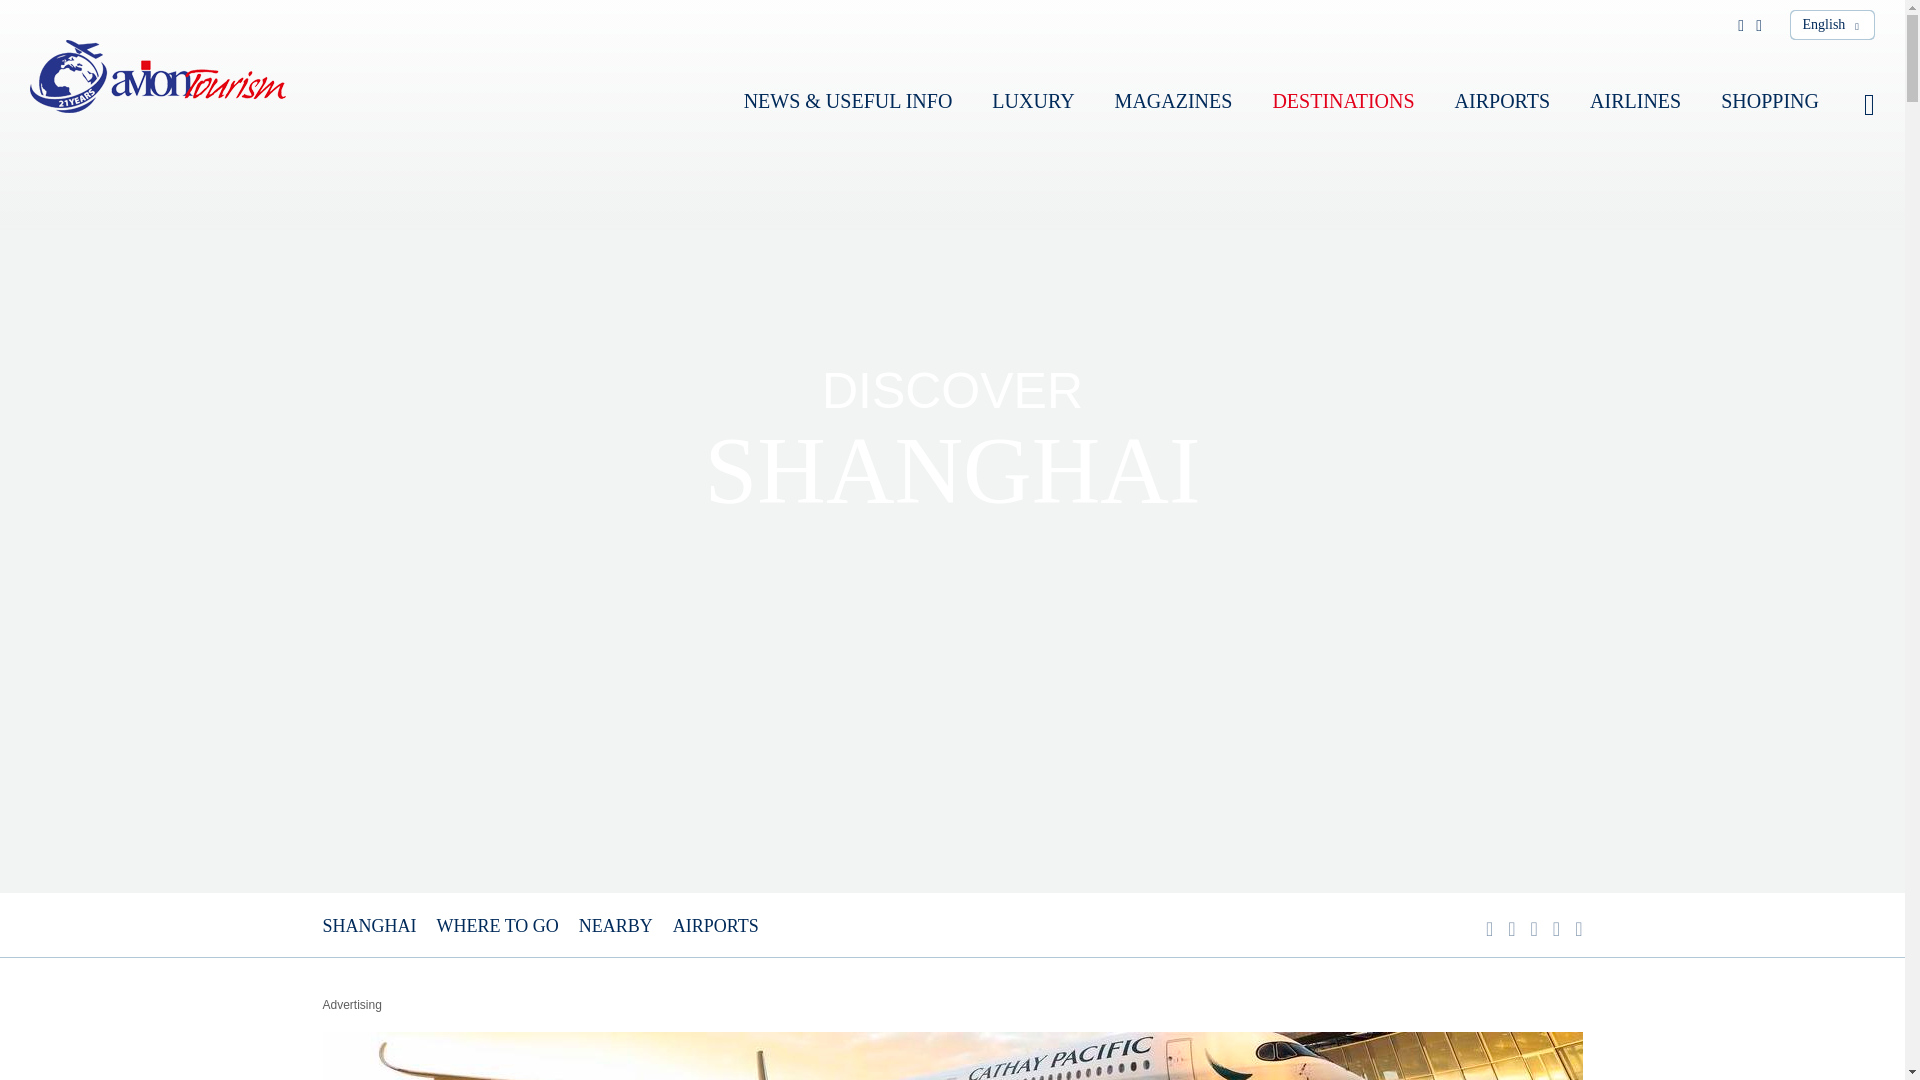 This screenshot has height=1080, width=1920. Describe the element at coordinates (1032, 100) in the screenshot. I see `LUXURY` at that location.